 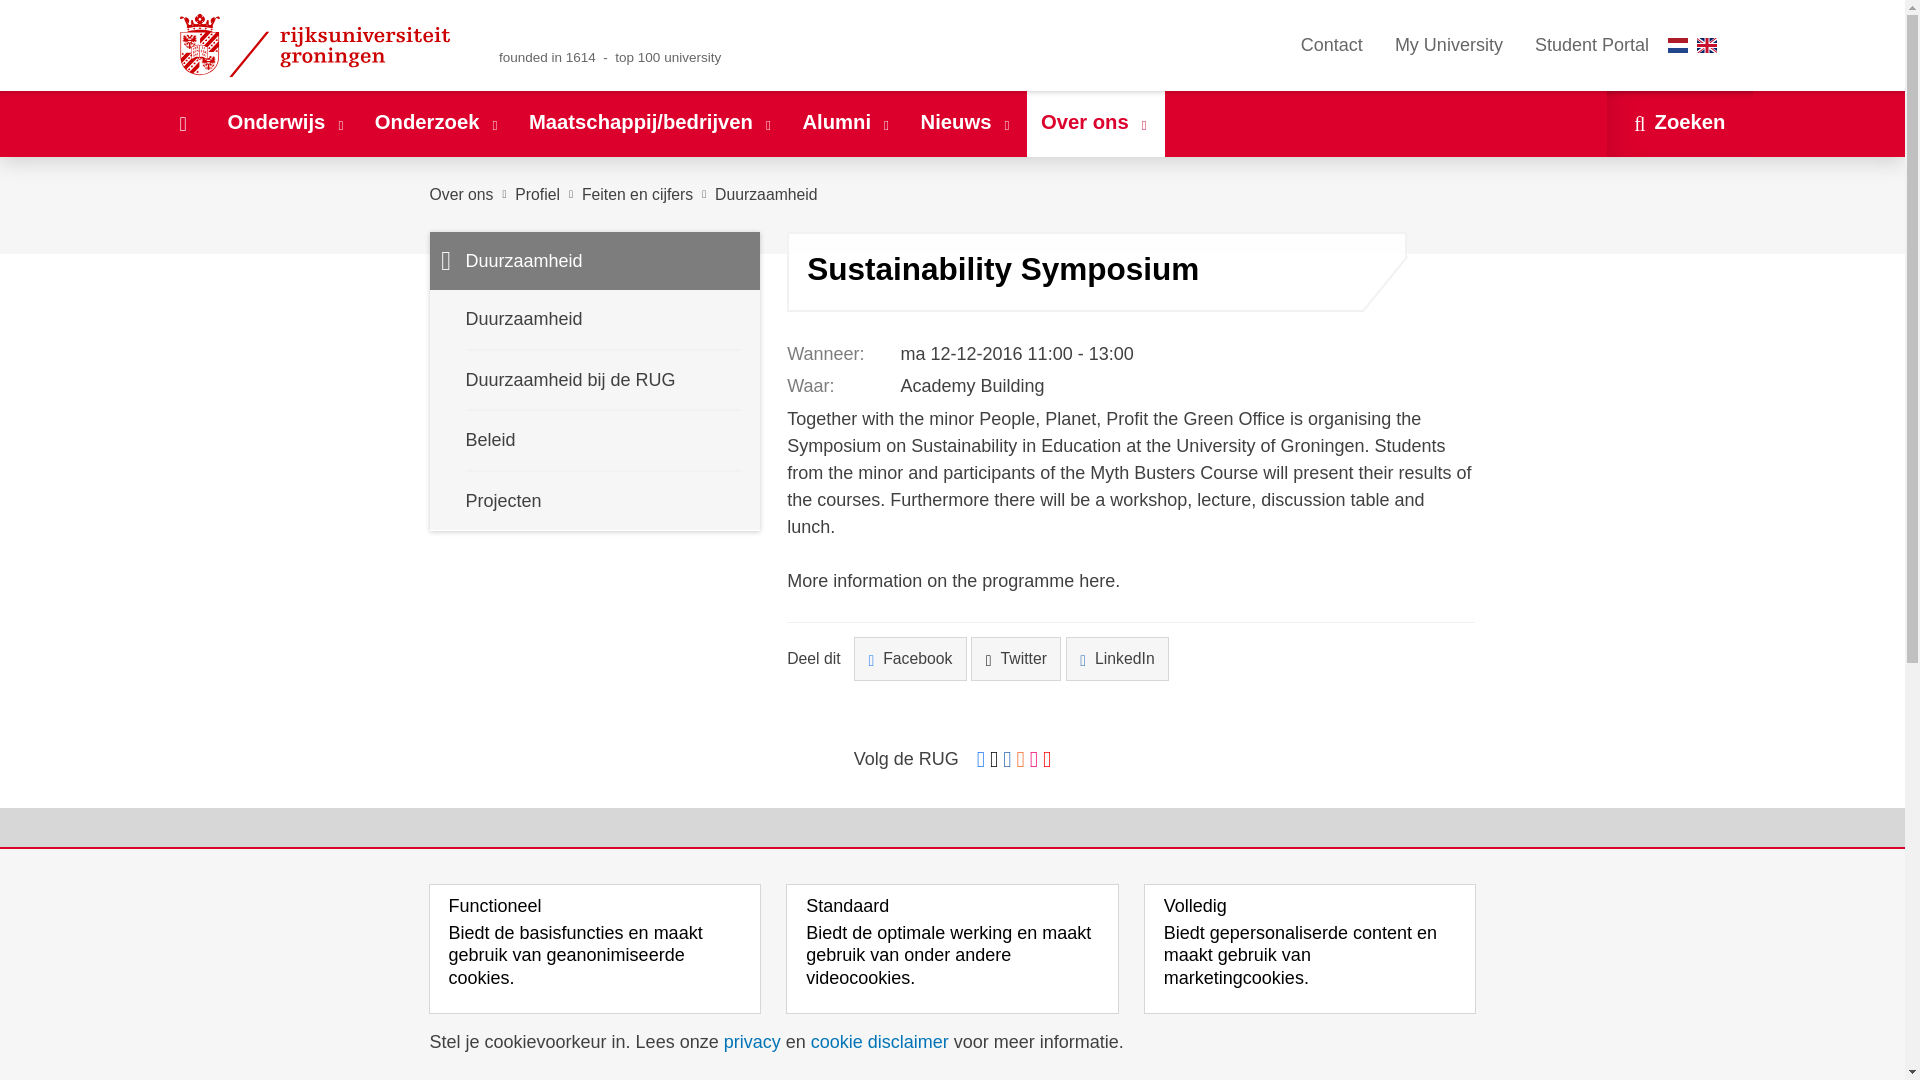 What do you see at coordinates (182, 123) in the screenshot?
I see `Home` at bounding box center [182, 123].